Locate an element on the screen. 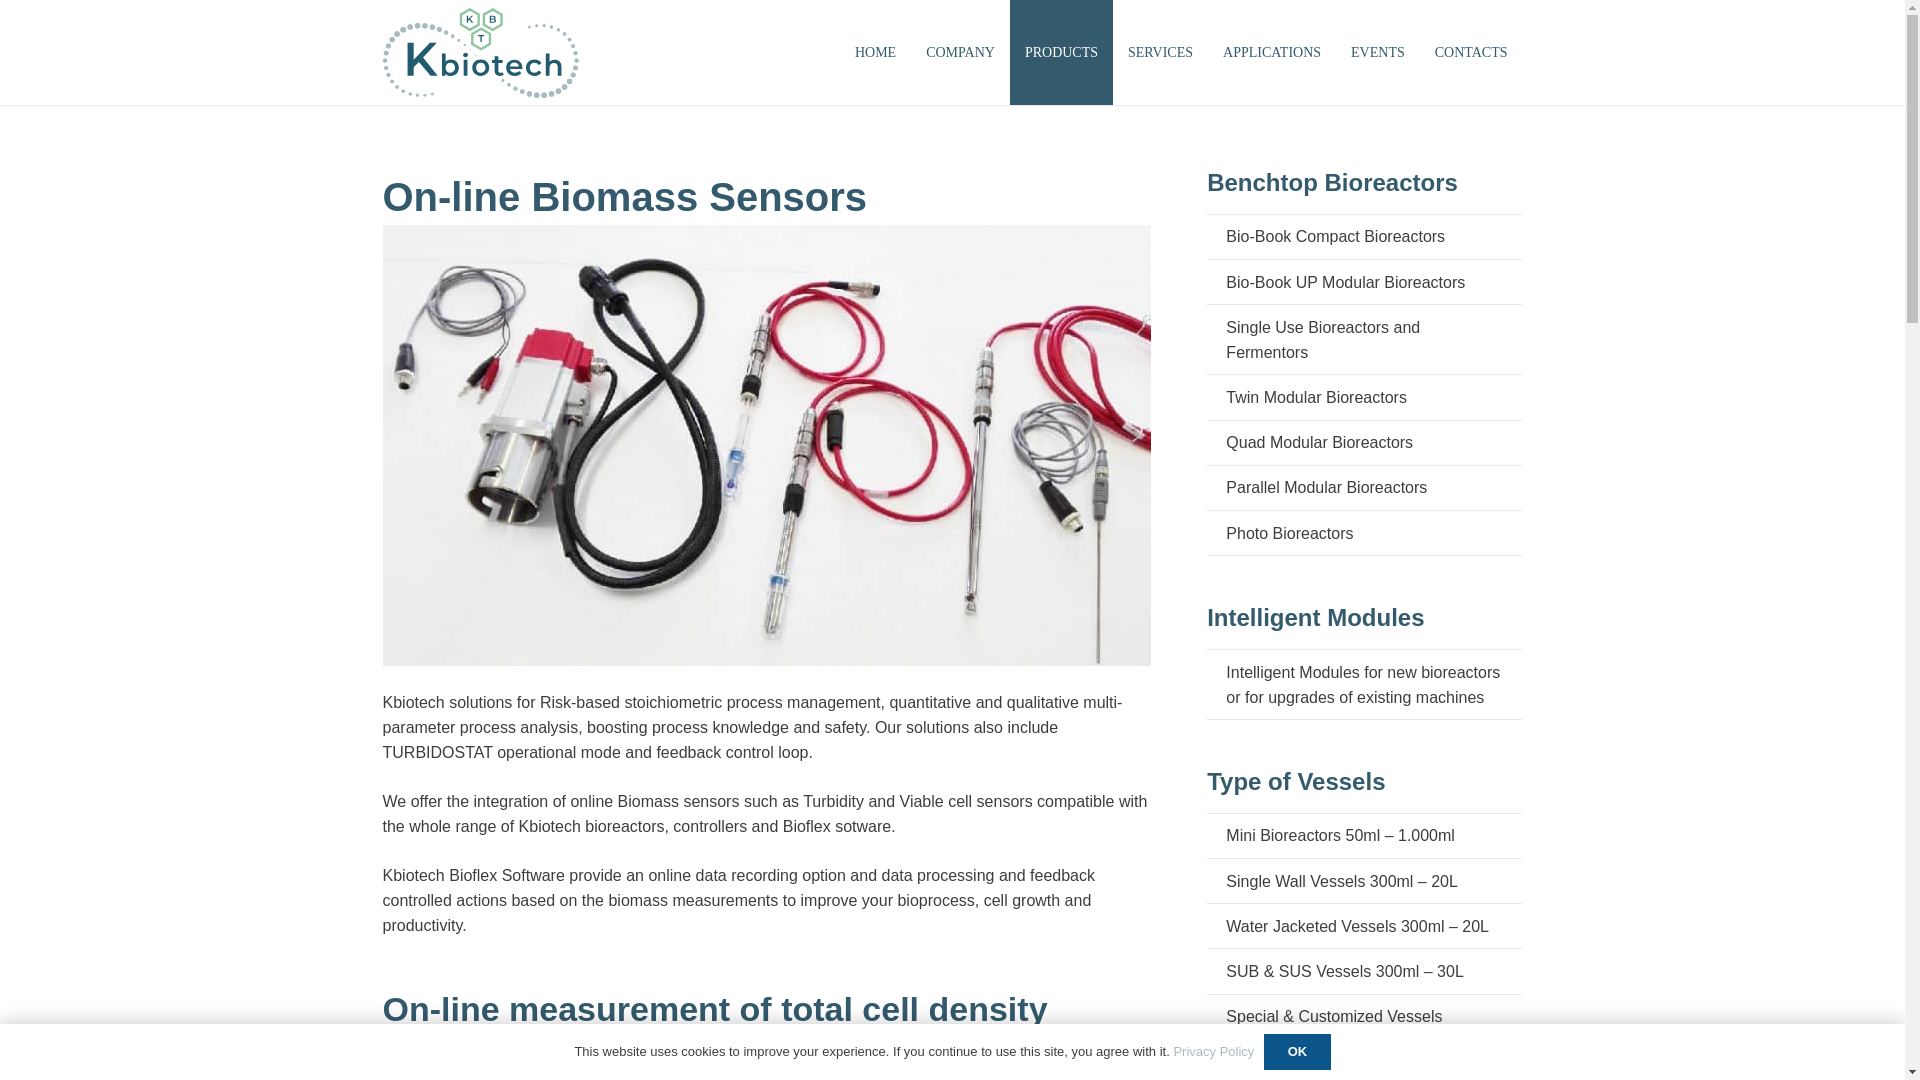 This screenshot has width=1920, height=1080. EVENTS is located at coordinates (1378, 52).